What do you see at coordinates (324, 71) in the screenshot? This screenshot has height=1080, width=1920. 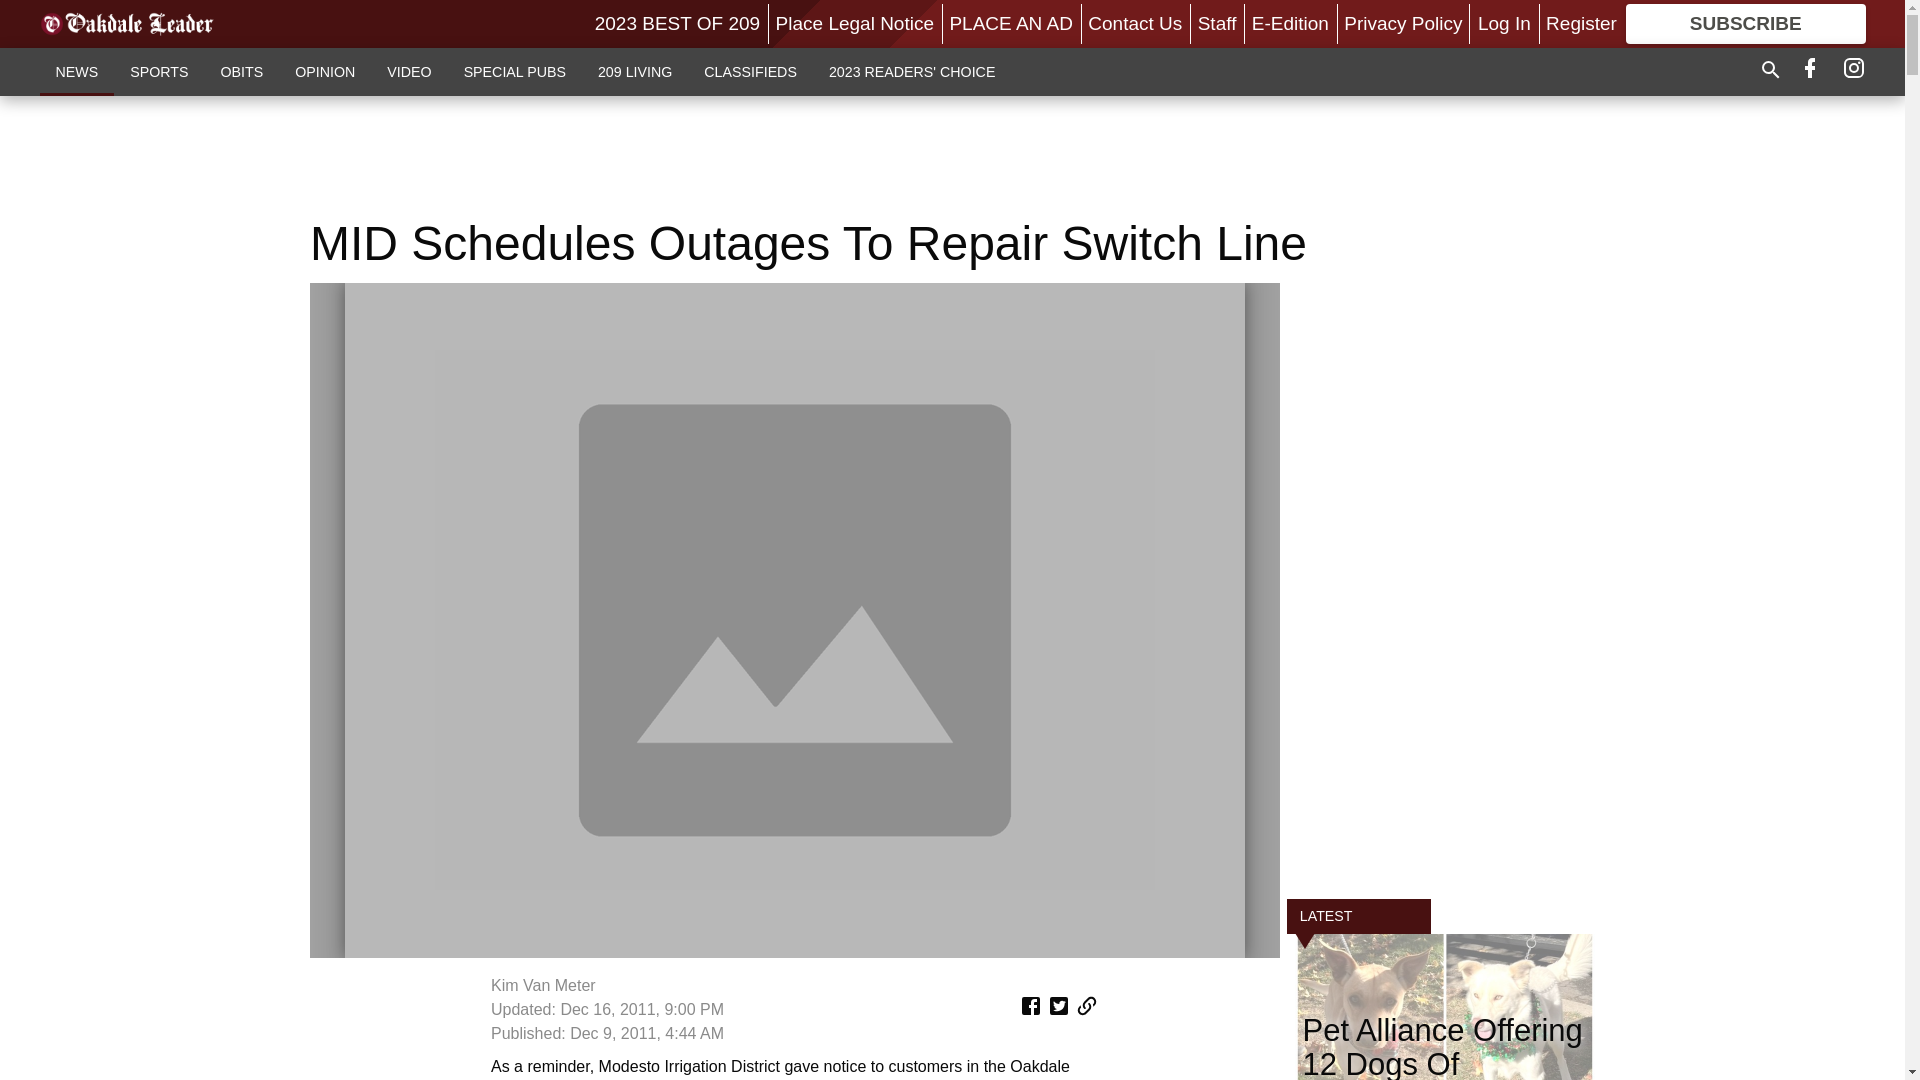 I see `OPINION` at bounding box center [324, 71].